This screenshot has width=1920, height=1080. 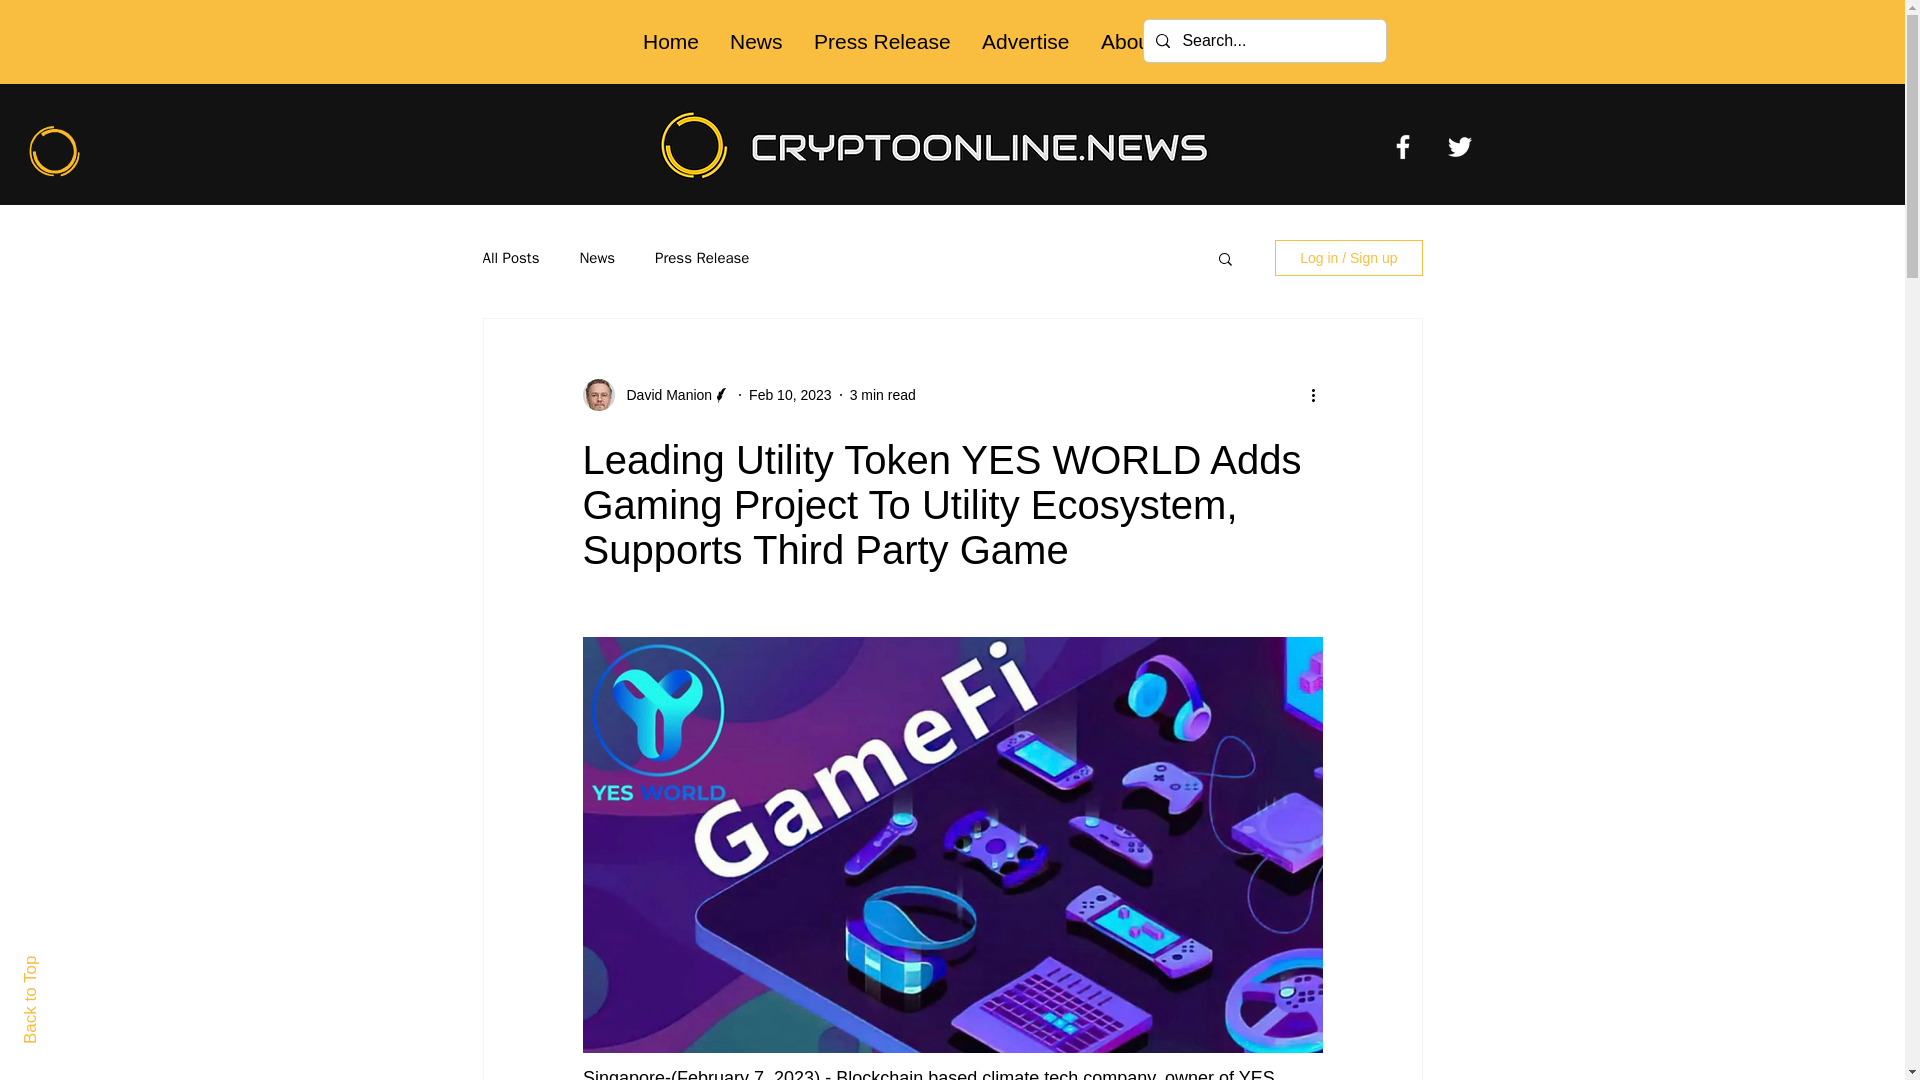 I want to click on News, so click(x=756, y=42).